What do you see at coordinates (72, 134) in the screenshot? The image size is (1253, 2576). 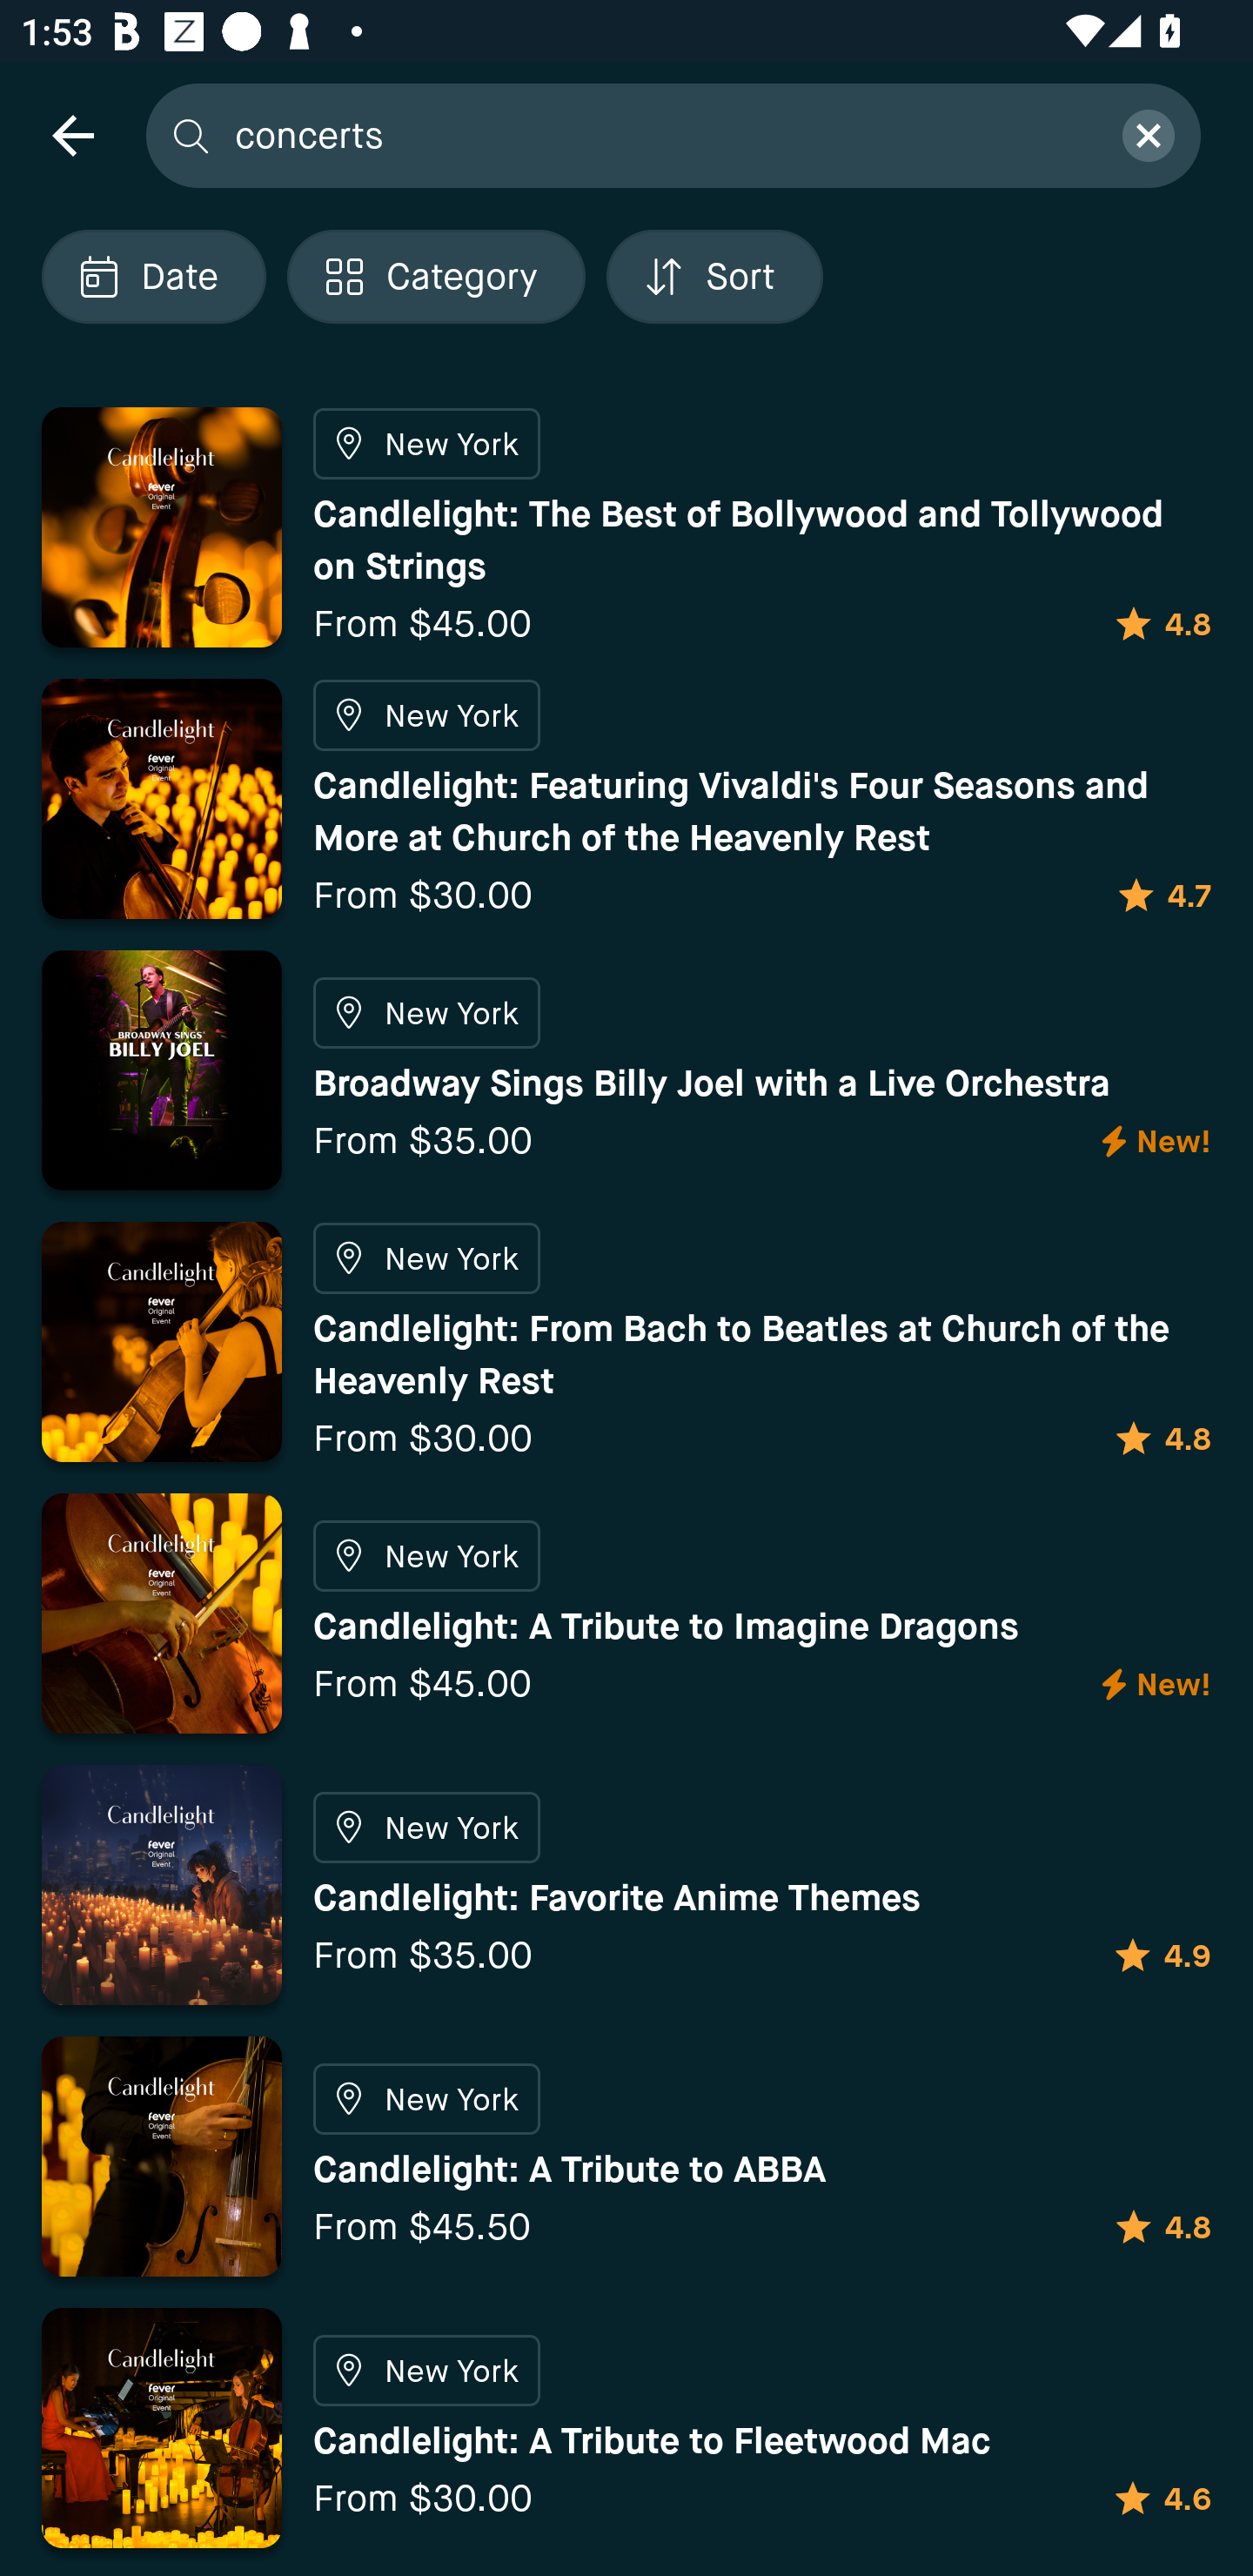 I see `navigation icon` at bounding box center [72, 134].